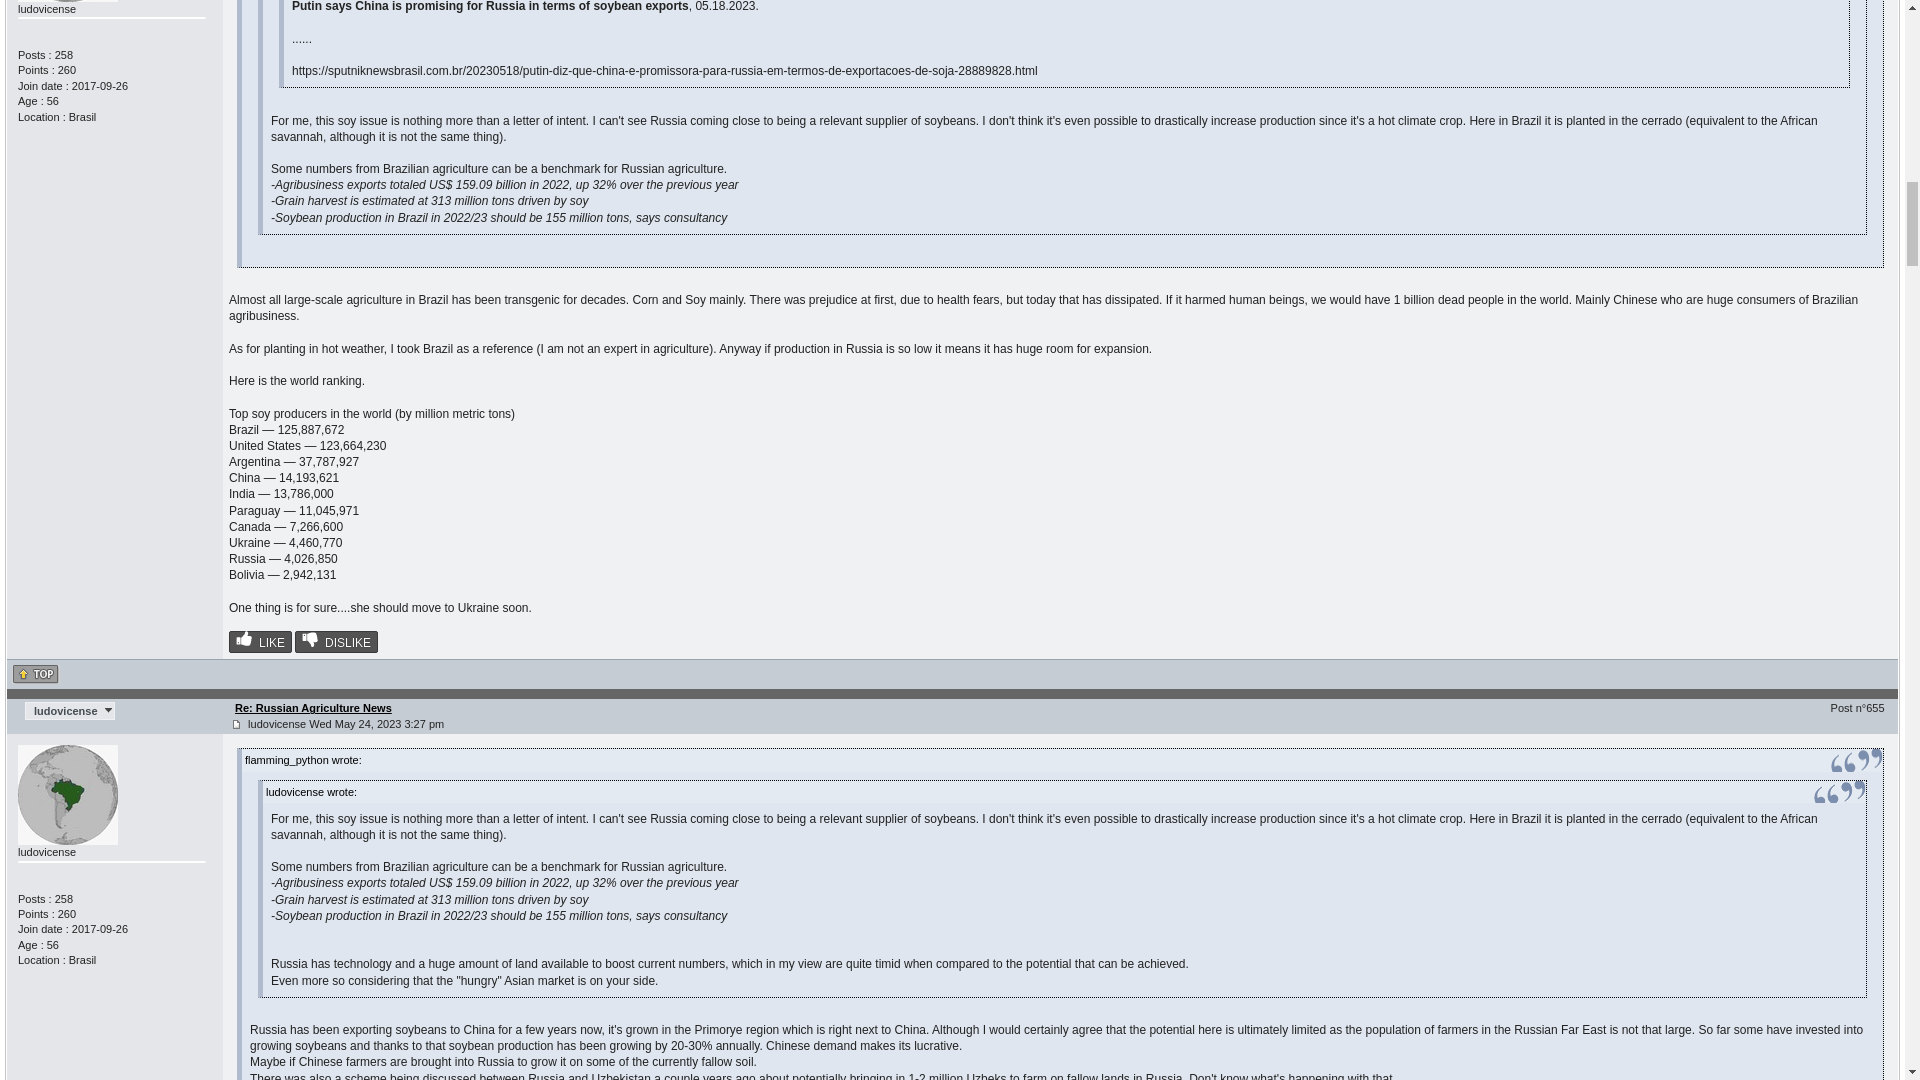 The height and width of the screenshot is (1080, 1920). I want to click on LIKE, so click(260, 642).